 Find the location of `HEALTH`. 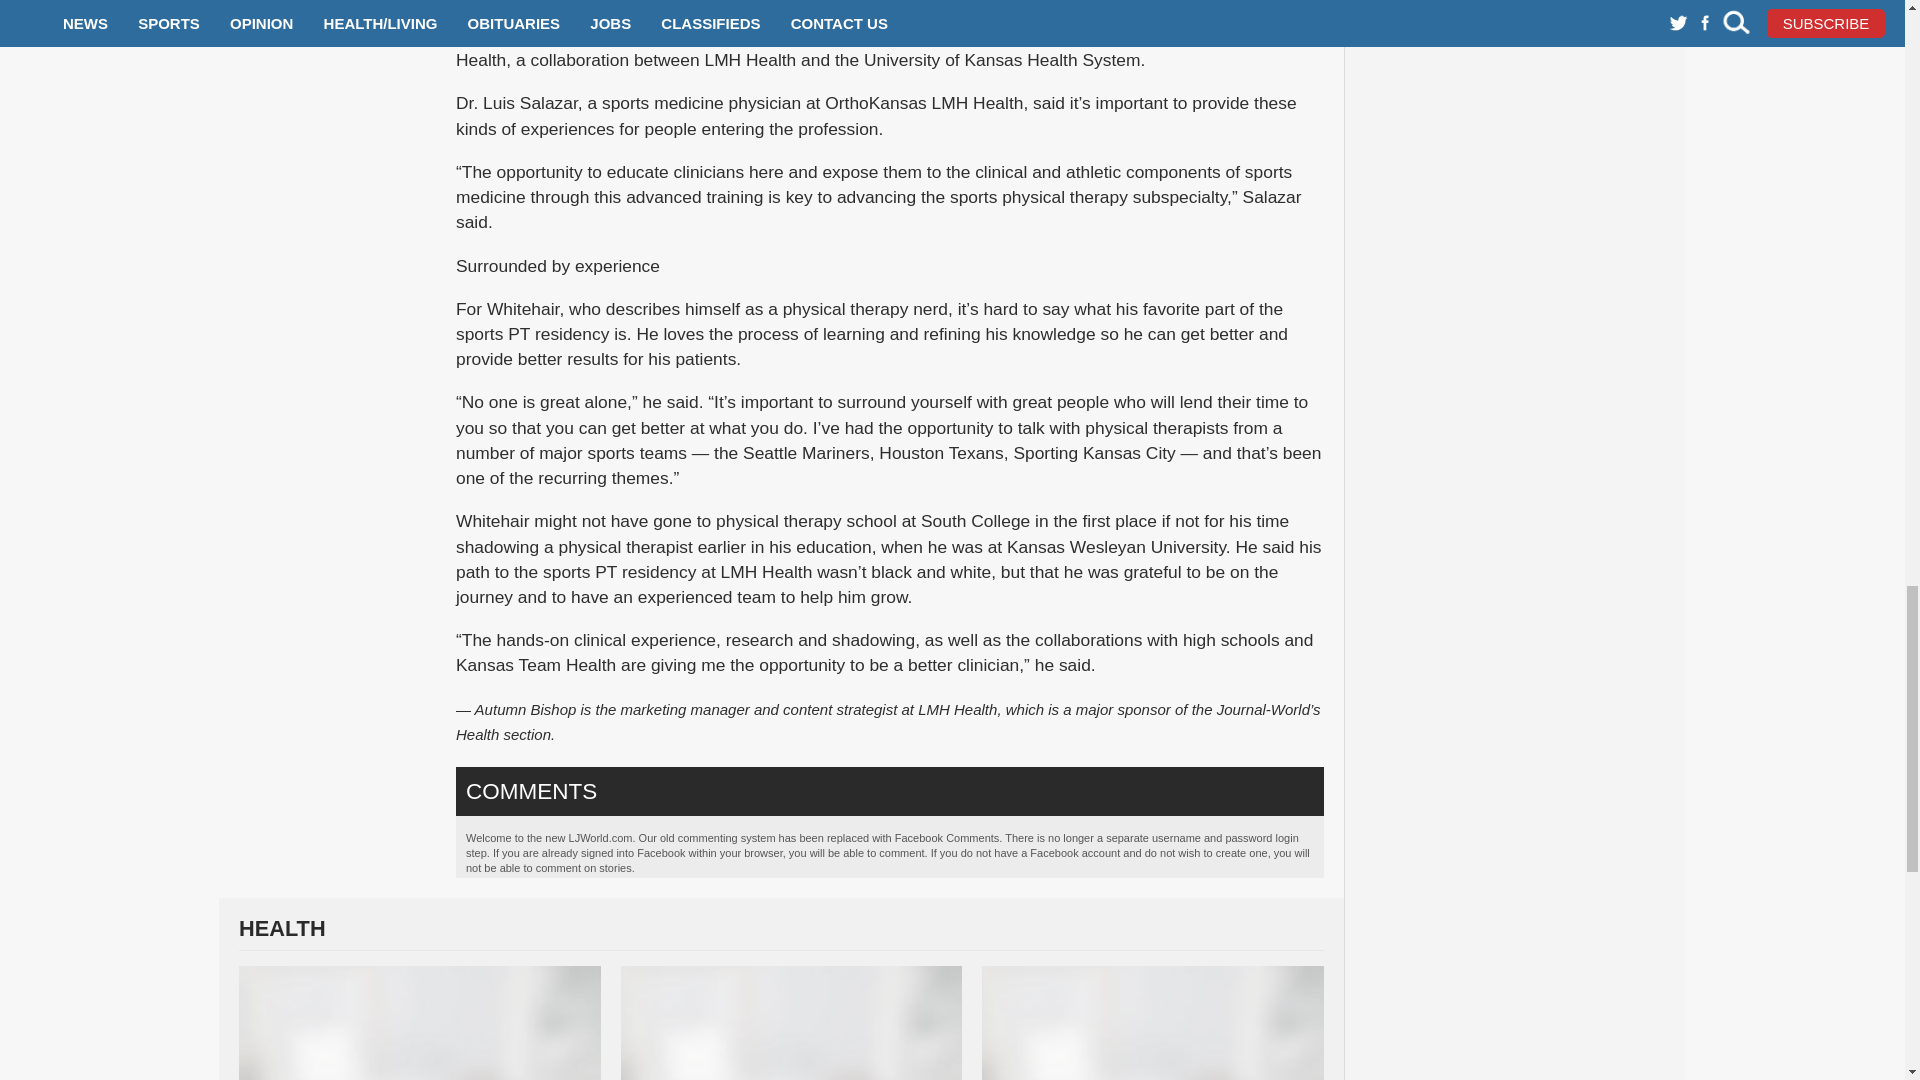

HEALTH is located at coordinates (781, 934).